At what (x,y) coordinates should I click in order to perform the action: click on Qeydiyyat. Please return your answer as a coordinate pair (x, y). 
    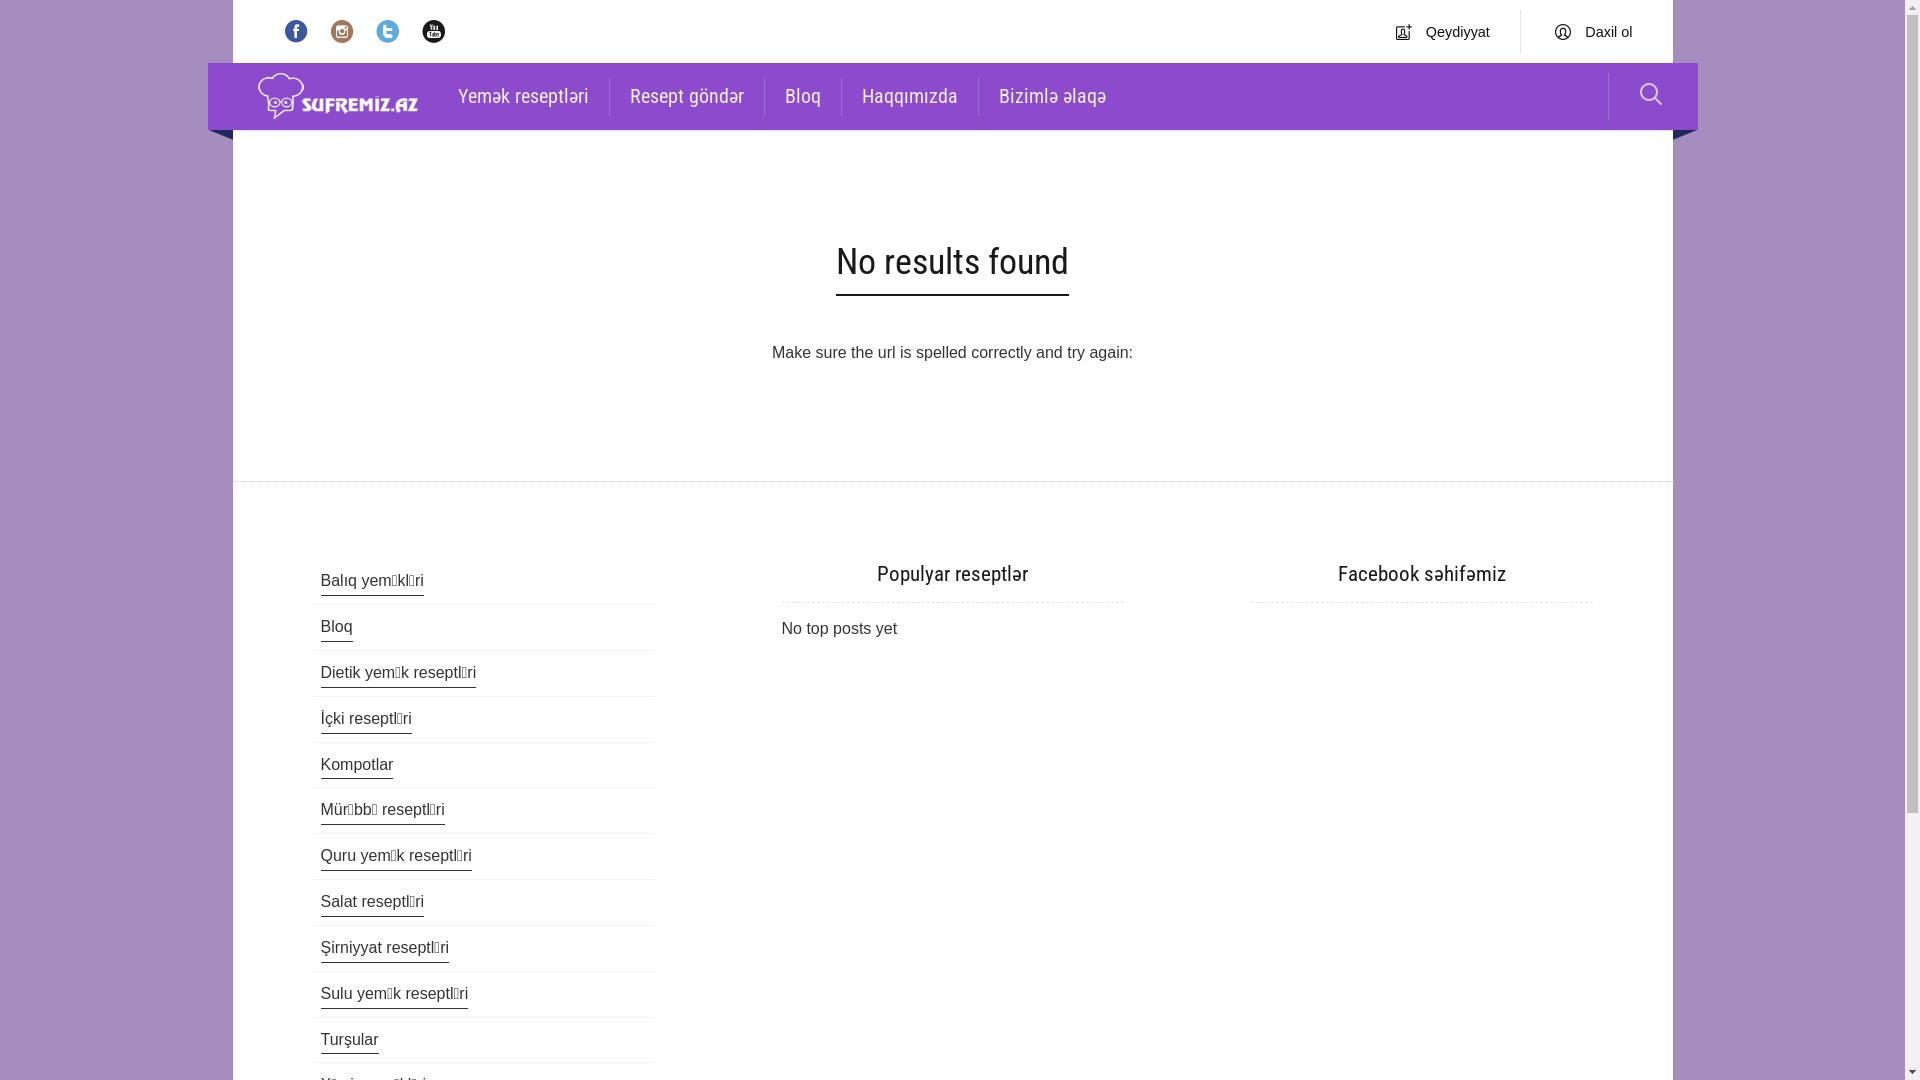
    Looking at the image, I should click on (1443, 32).